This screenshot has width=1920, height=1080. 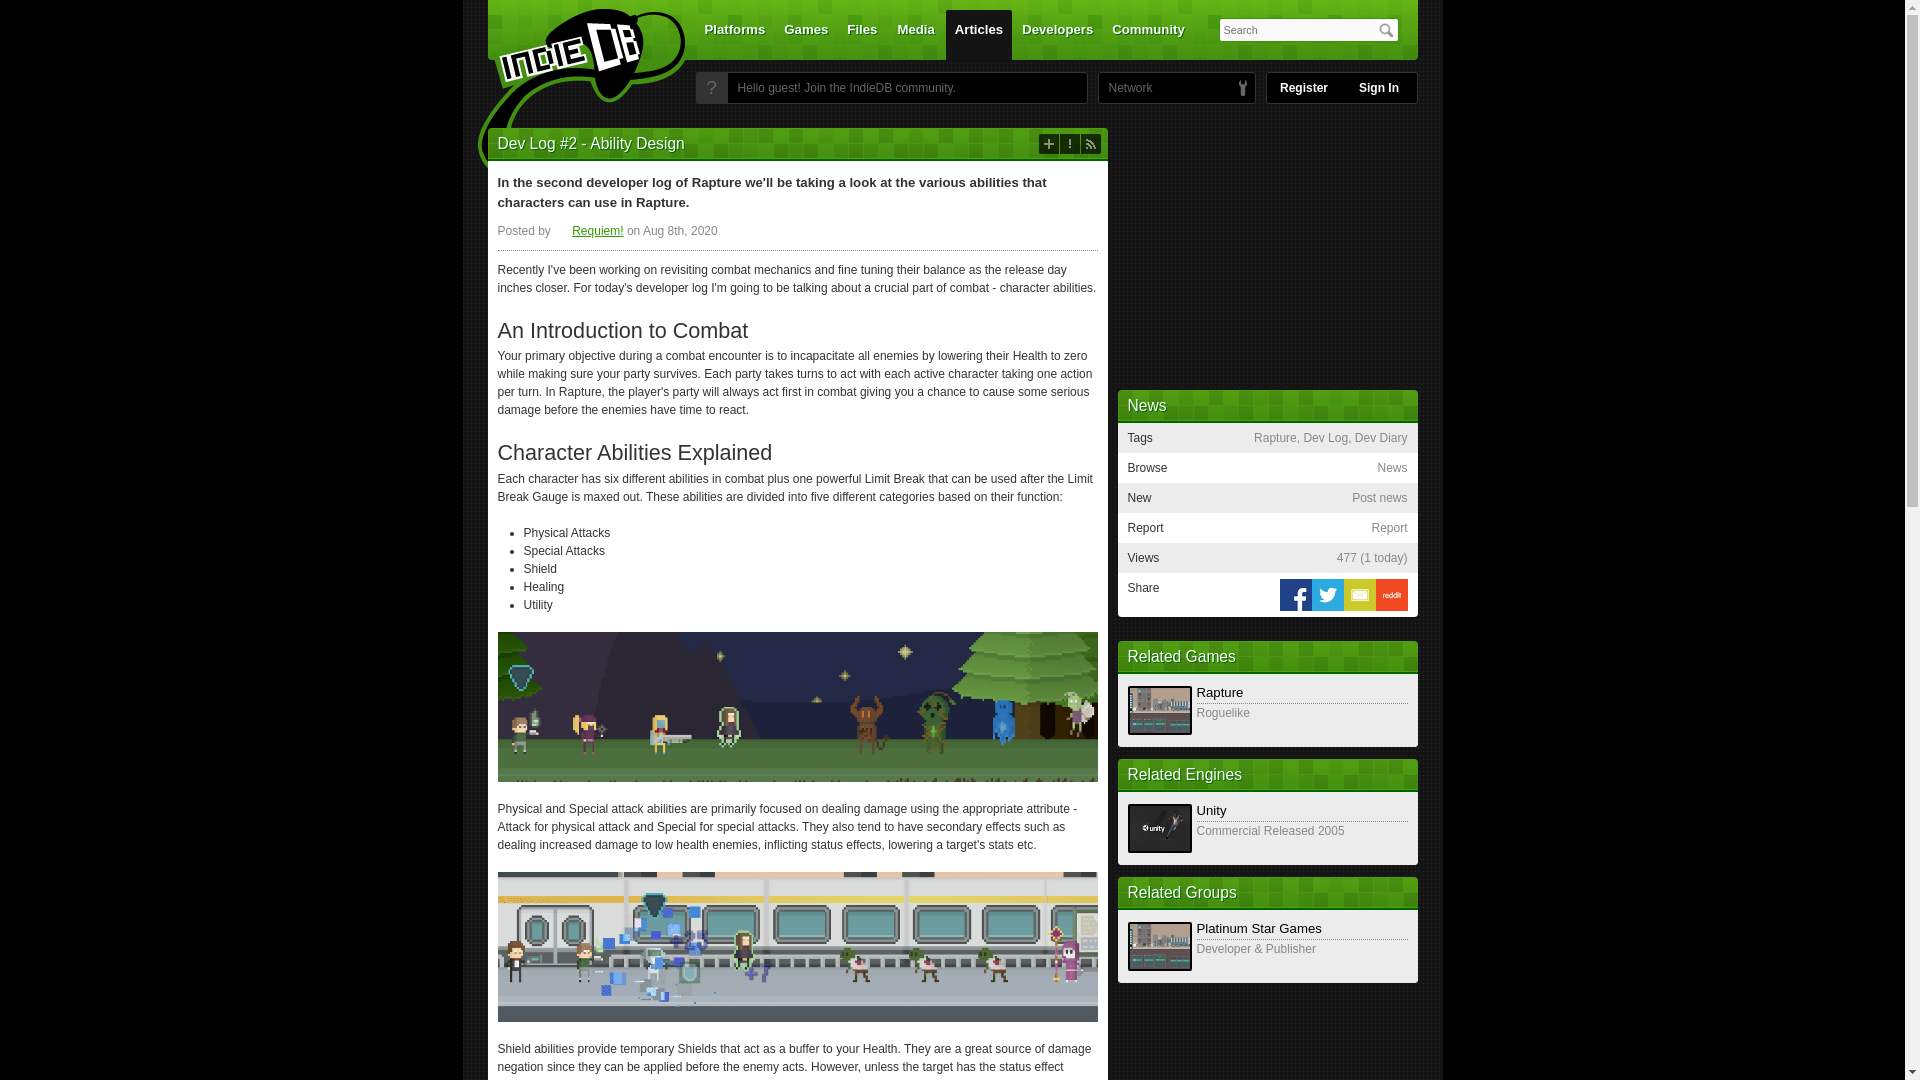 What do you see at coordinates (711, 88) in the screenshot?
I see `Join IndieDB` at bounding box center [711, 88].